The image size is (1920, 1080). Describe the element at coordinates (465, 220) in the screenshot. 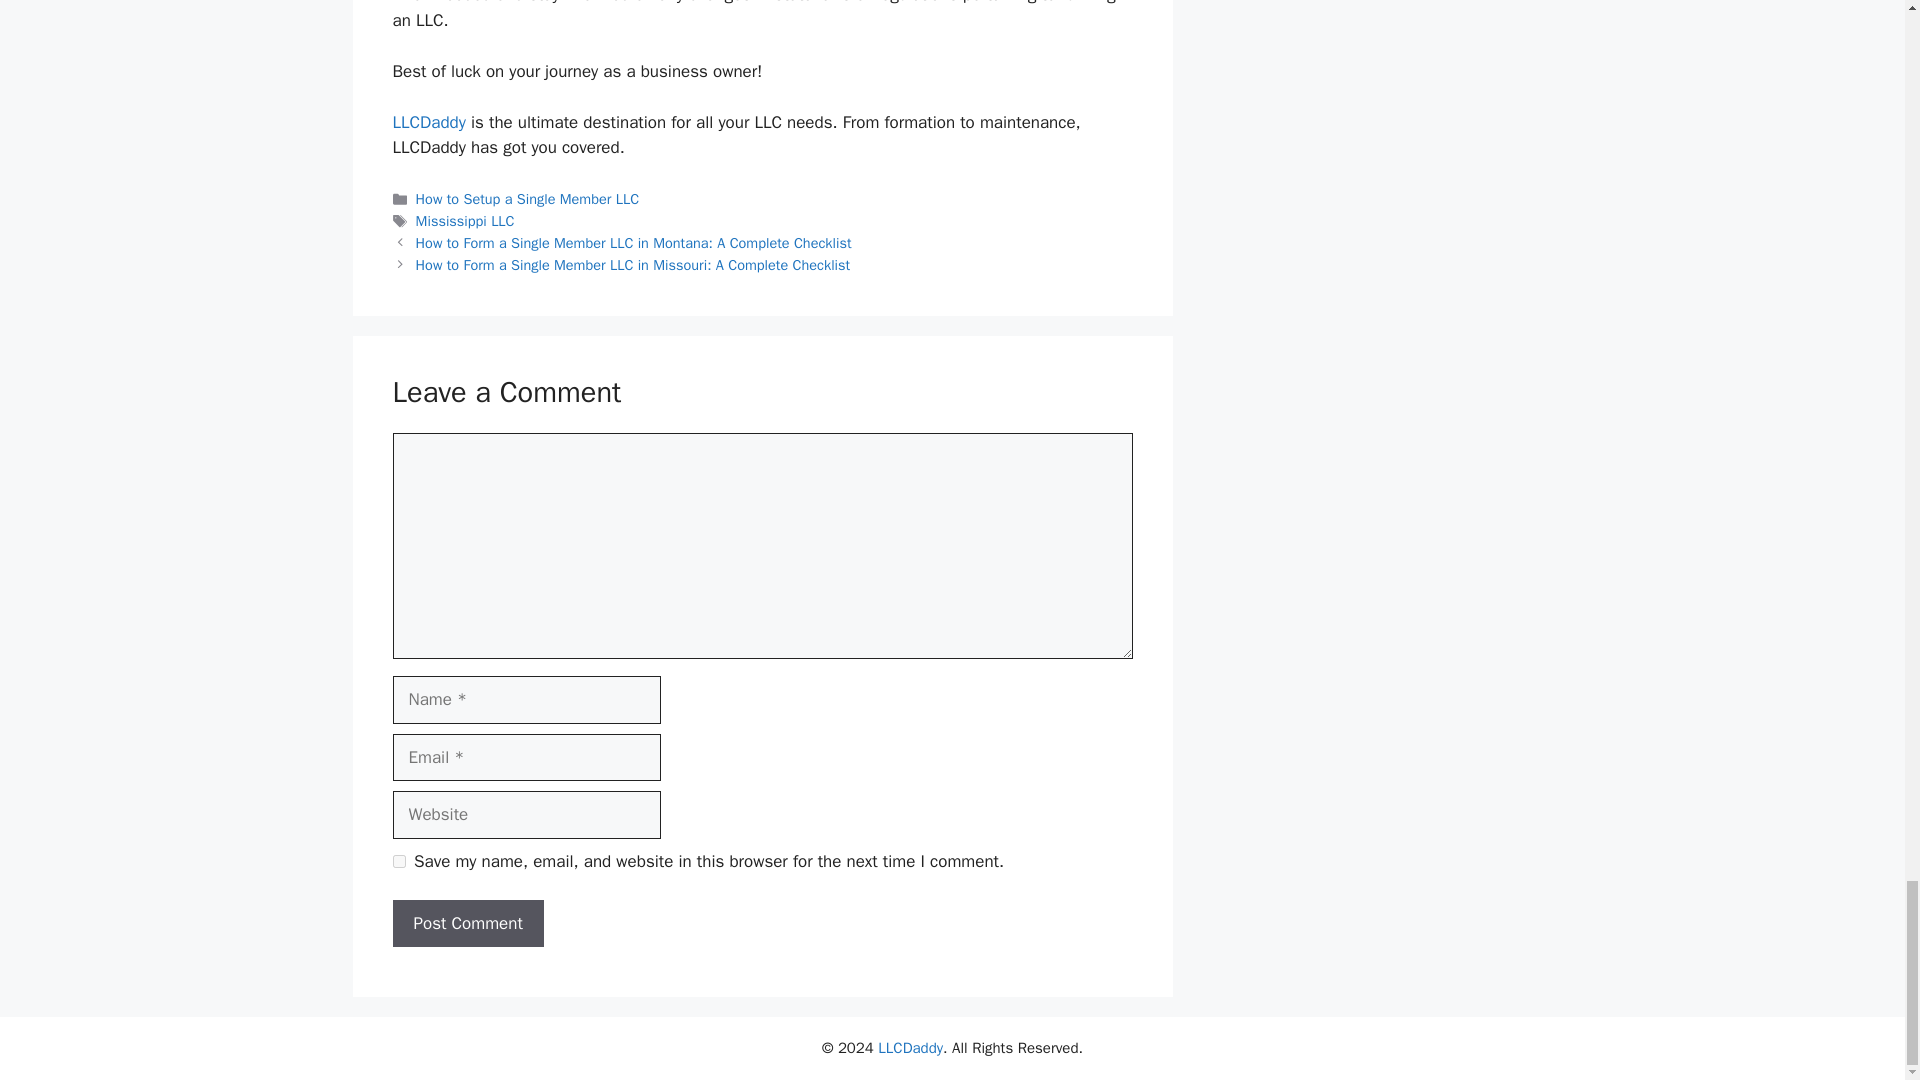

I see `Mississippi LLC` at that location.